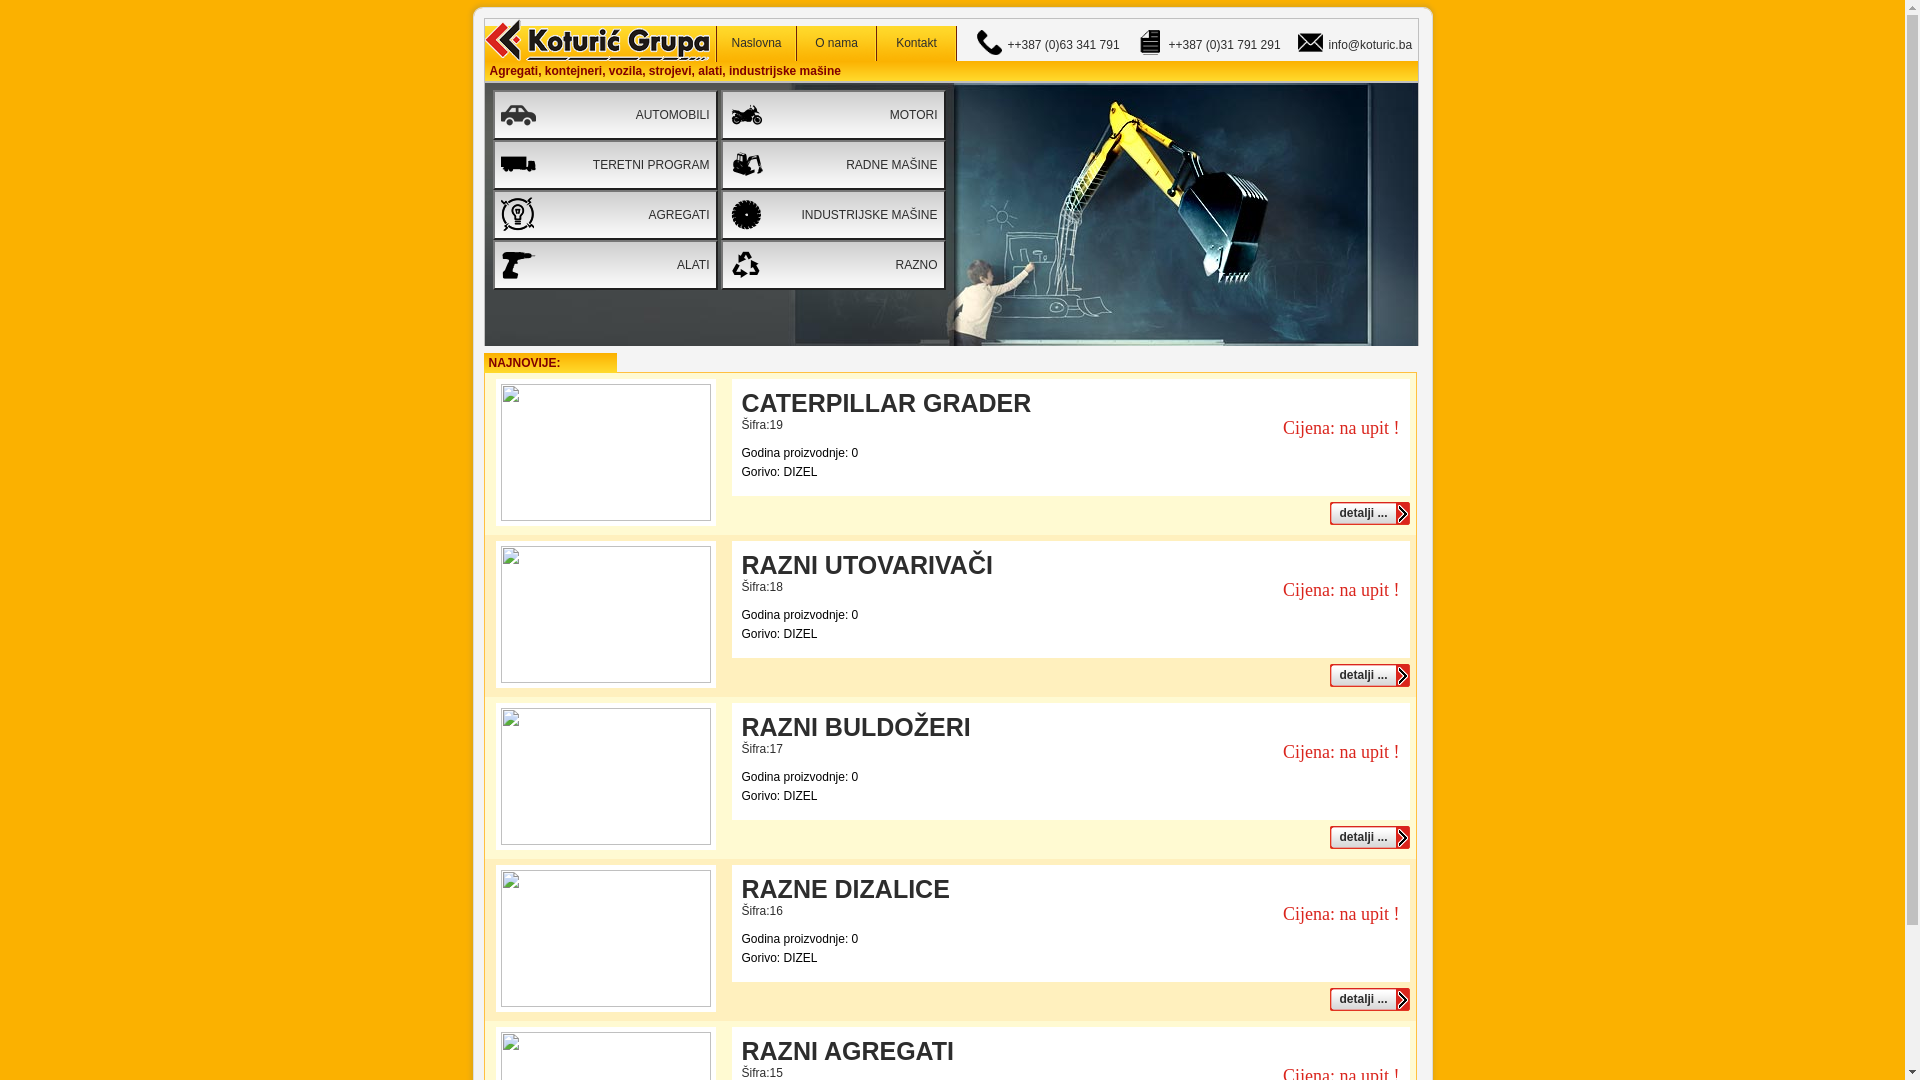  I want to click on detalji ..., so click(1370, 838).